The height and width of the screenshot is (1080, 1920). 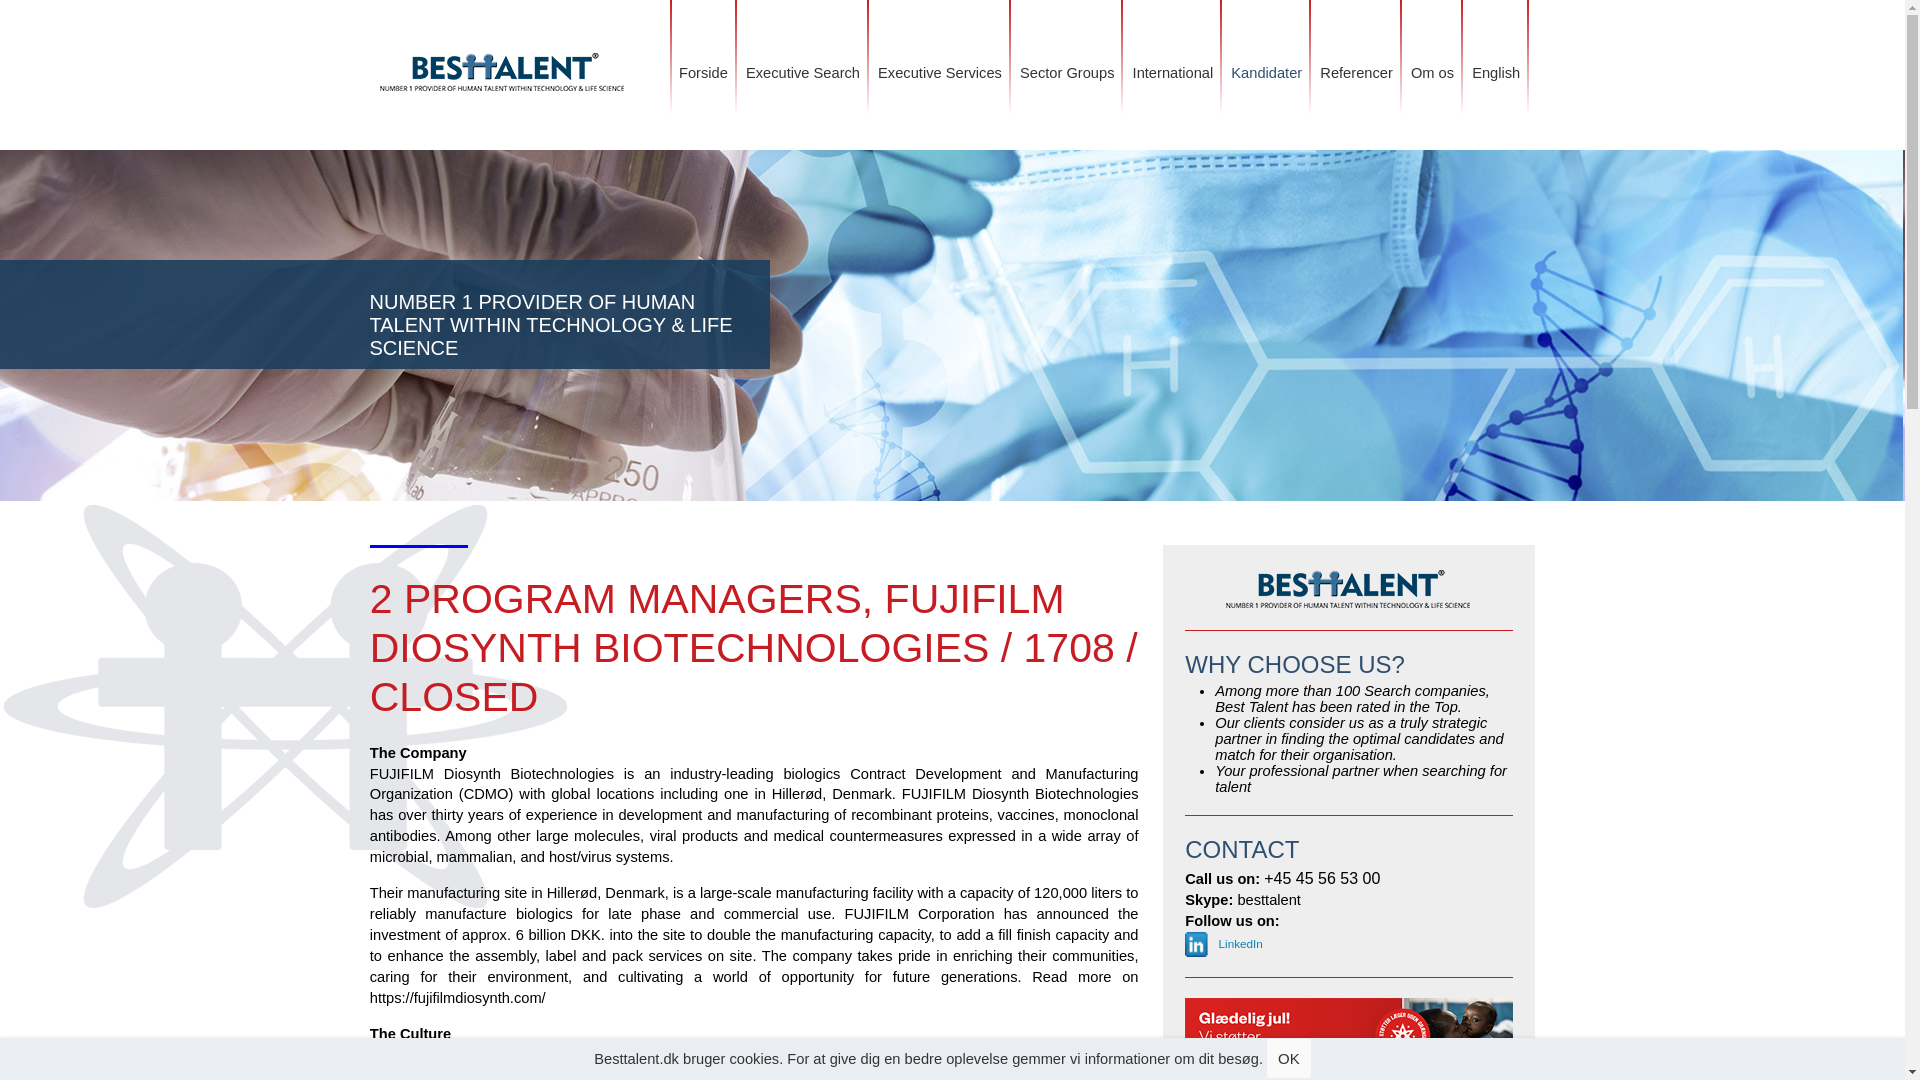 I want to click on Executive Services, so click(x=940, y=50).